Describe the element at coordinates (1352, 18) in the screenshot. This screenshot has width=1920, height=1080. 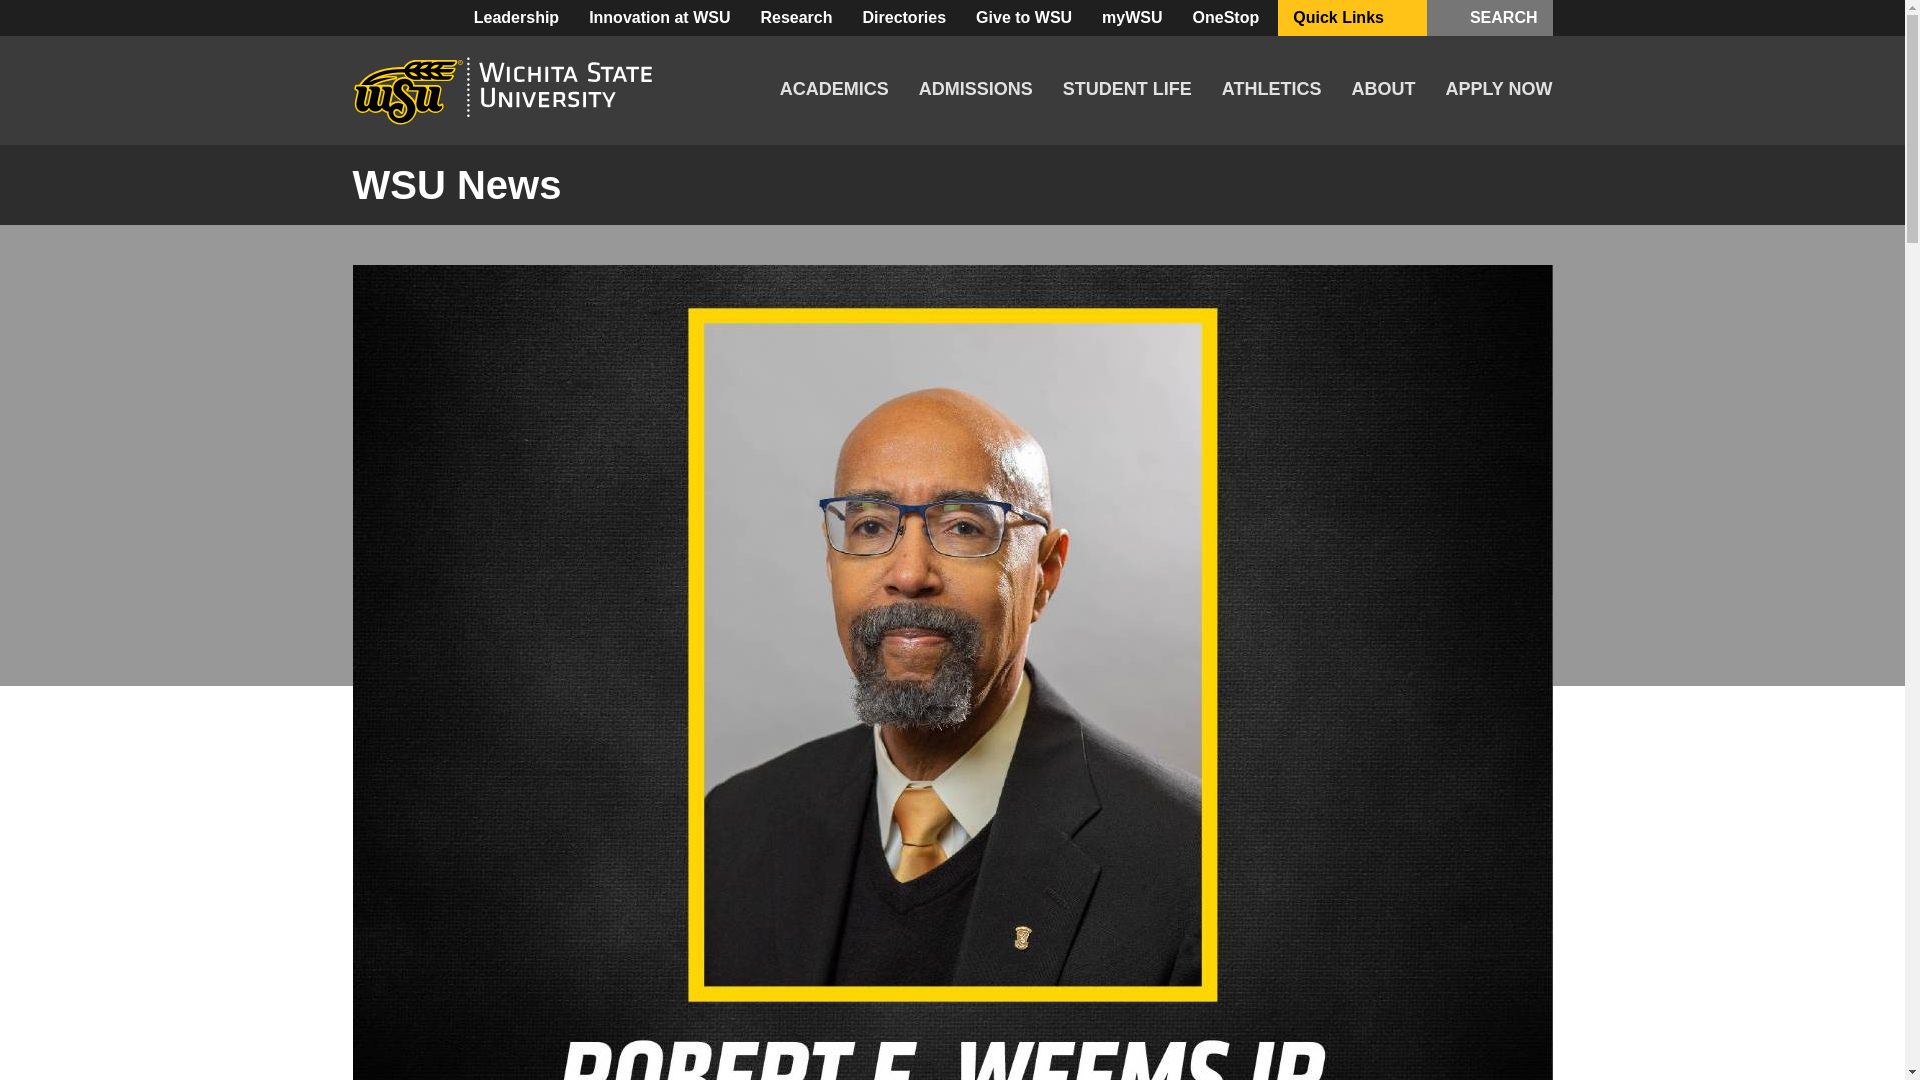
I see `Quick Links` at that location.